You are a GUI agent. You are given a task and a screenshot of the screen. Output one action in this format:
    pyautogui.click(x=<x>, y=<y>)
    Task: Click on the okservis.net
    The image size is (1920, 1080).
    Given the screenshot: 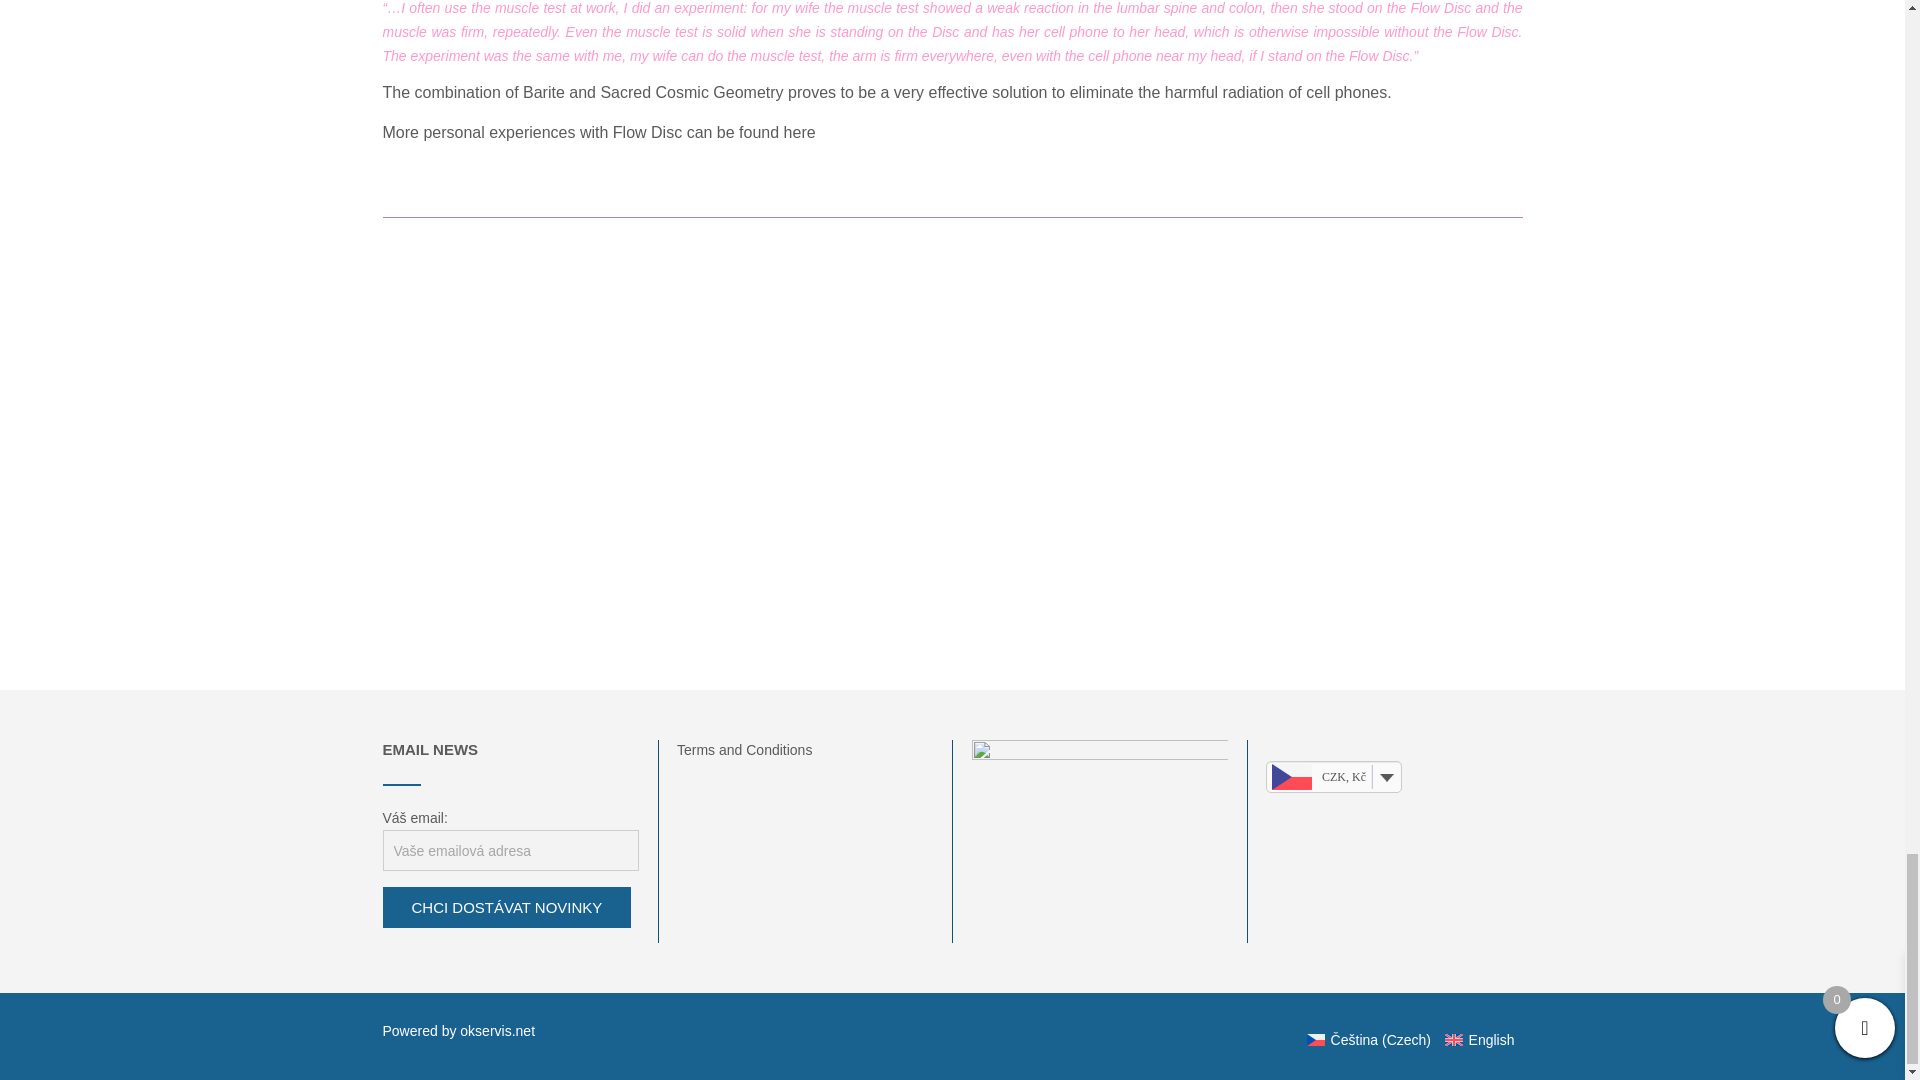 What is the action you would take?
    pyautogui.click(x=498, y=1030)
    